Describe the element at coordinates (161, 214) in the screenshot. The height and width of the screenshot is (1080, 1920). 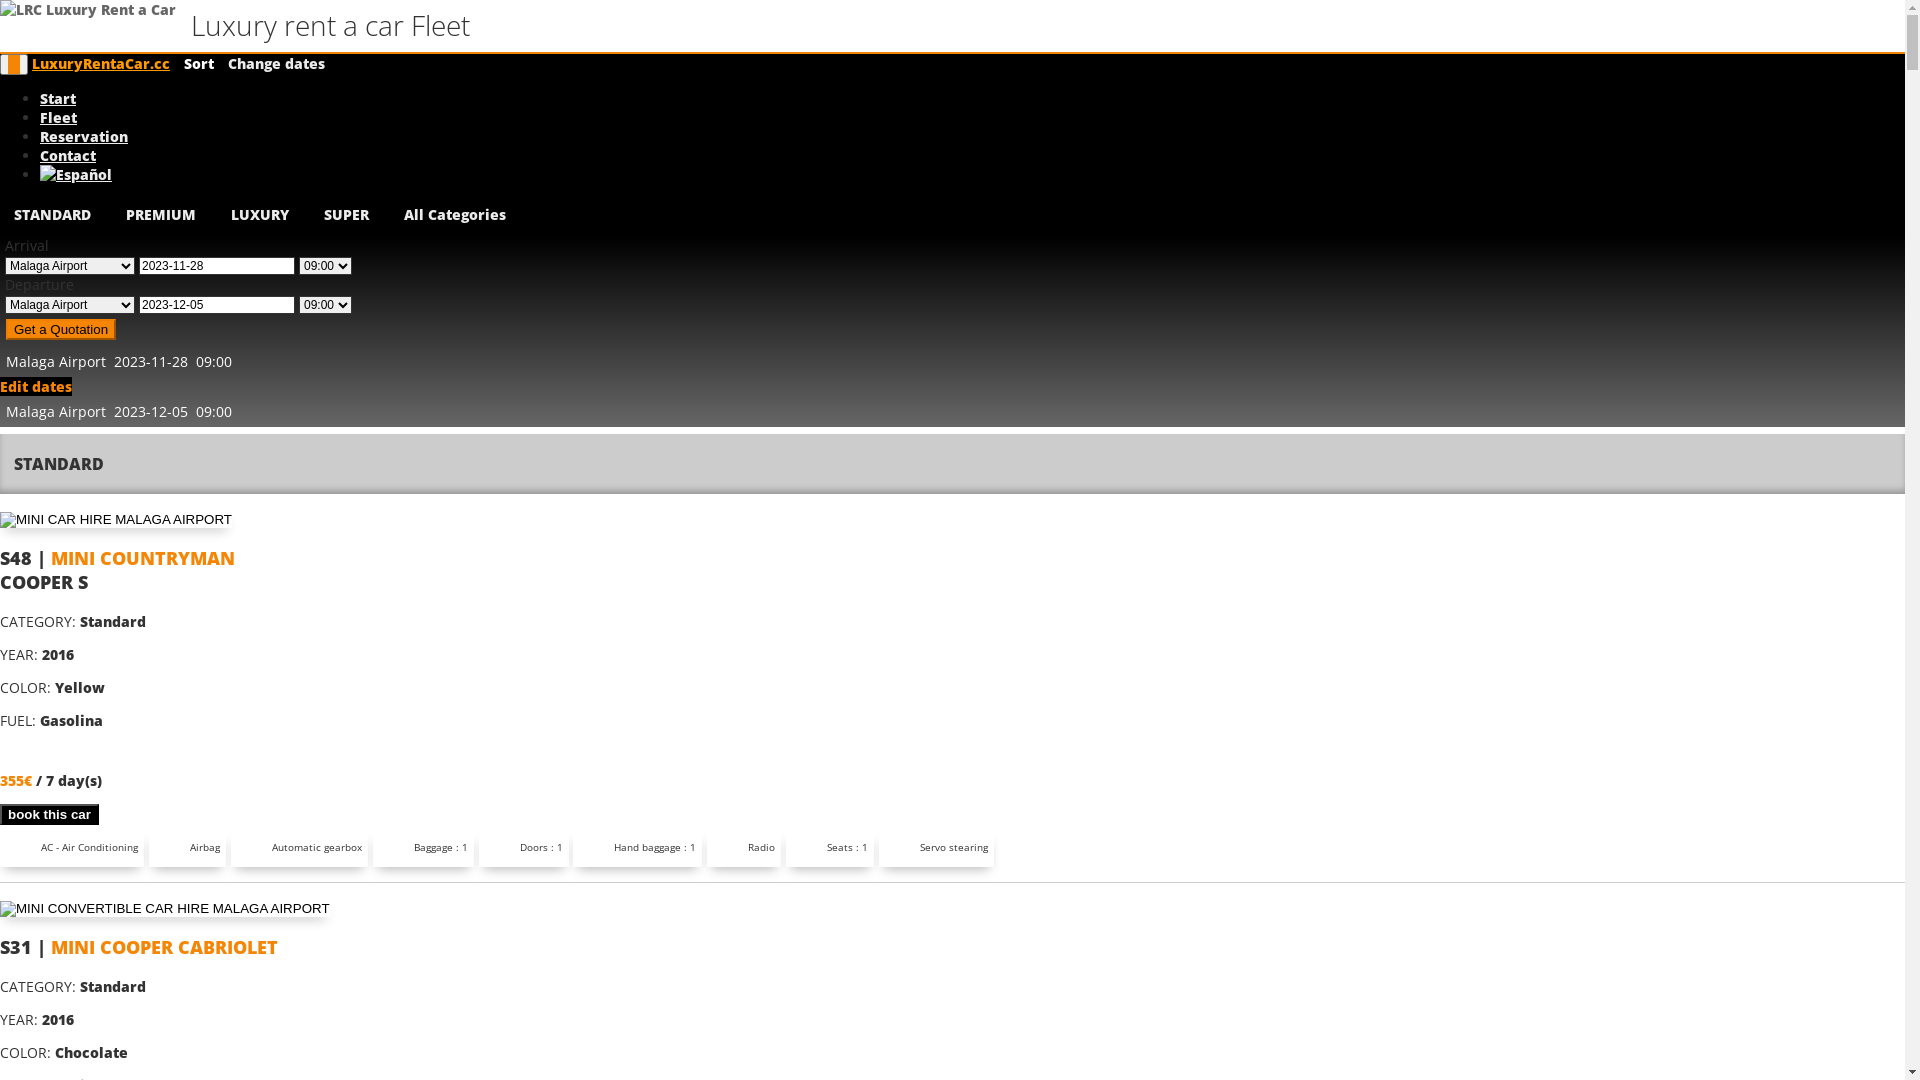
I see `PREMIUM` at that location.